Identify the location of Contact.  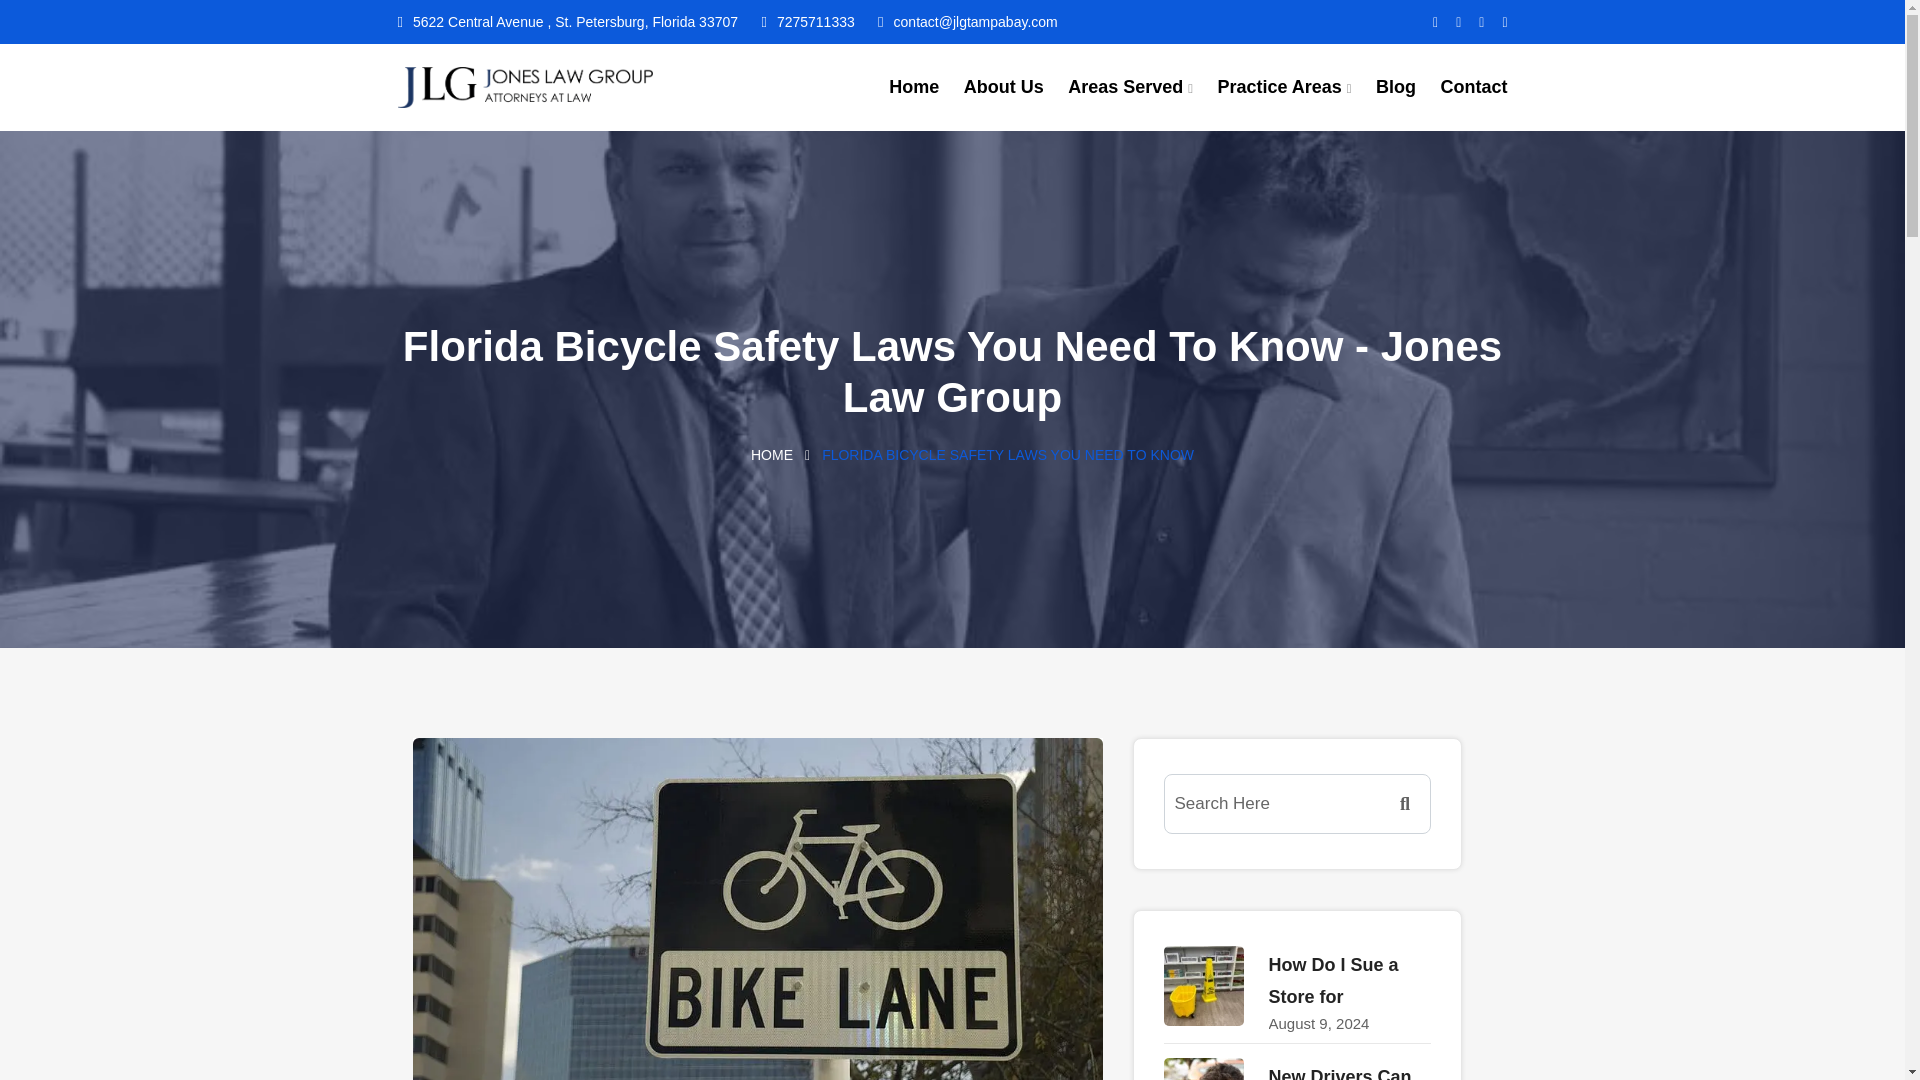
(1474, 88).